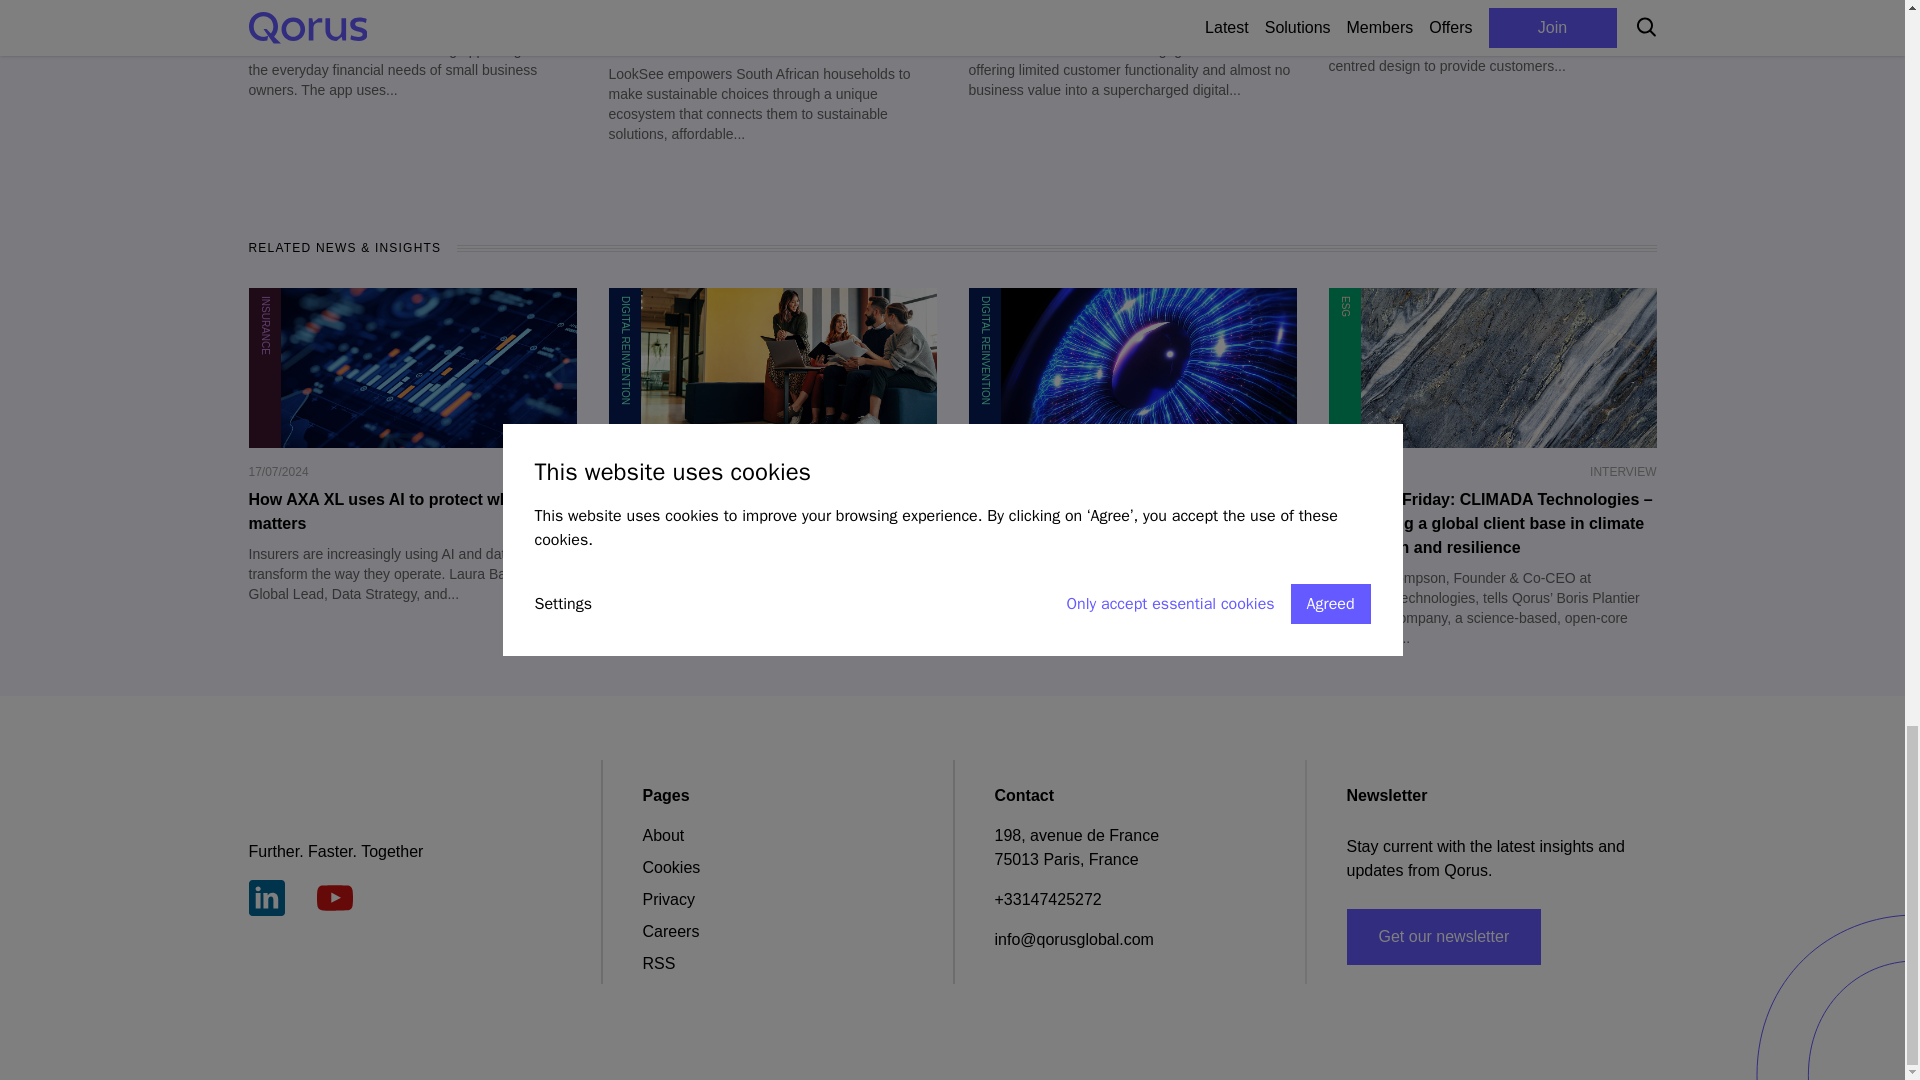  Describe the element at coordinates (412, 512) in the screenshot. I see `How AXA XL uses AI to protect what matters` at that location.